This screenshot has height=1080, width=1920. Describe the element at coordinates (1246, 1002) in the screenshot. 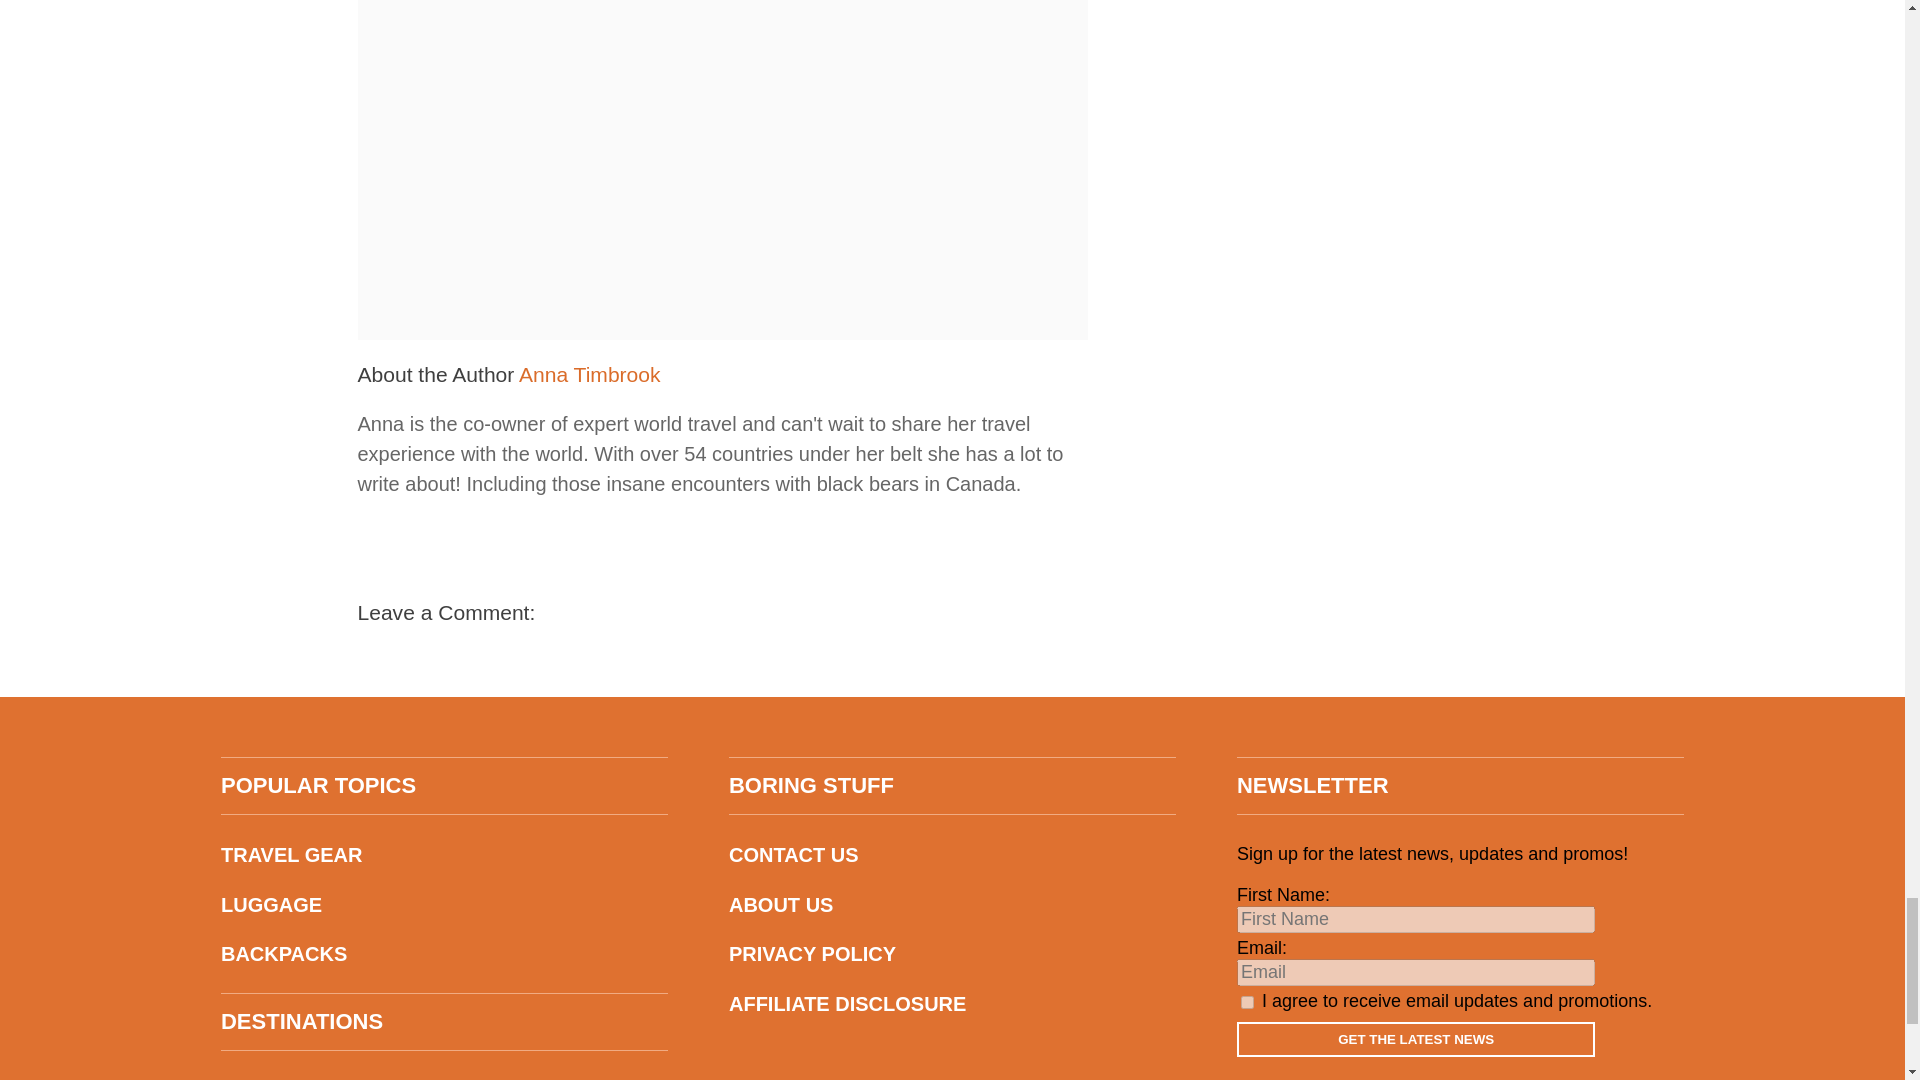

I see `1` at that location.